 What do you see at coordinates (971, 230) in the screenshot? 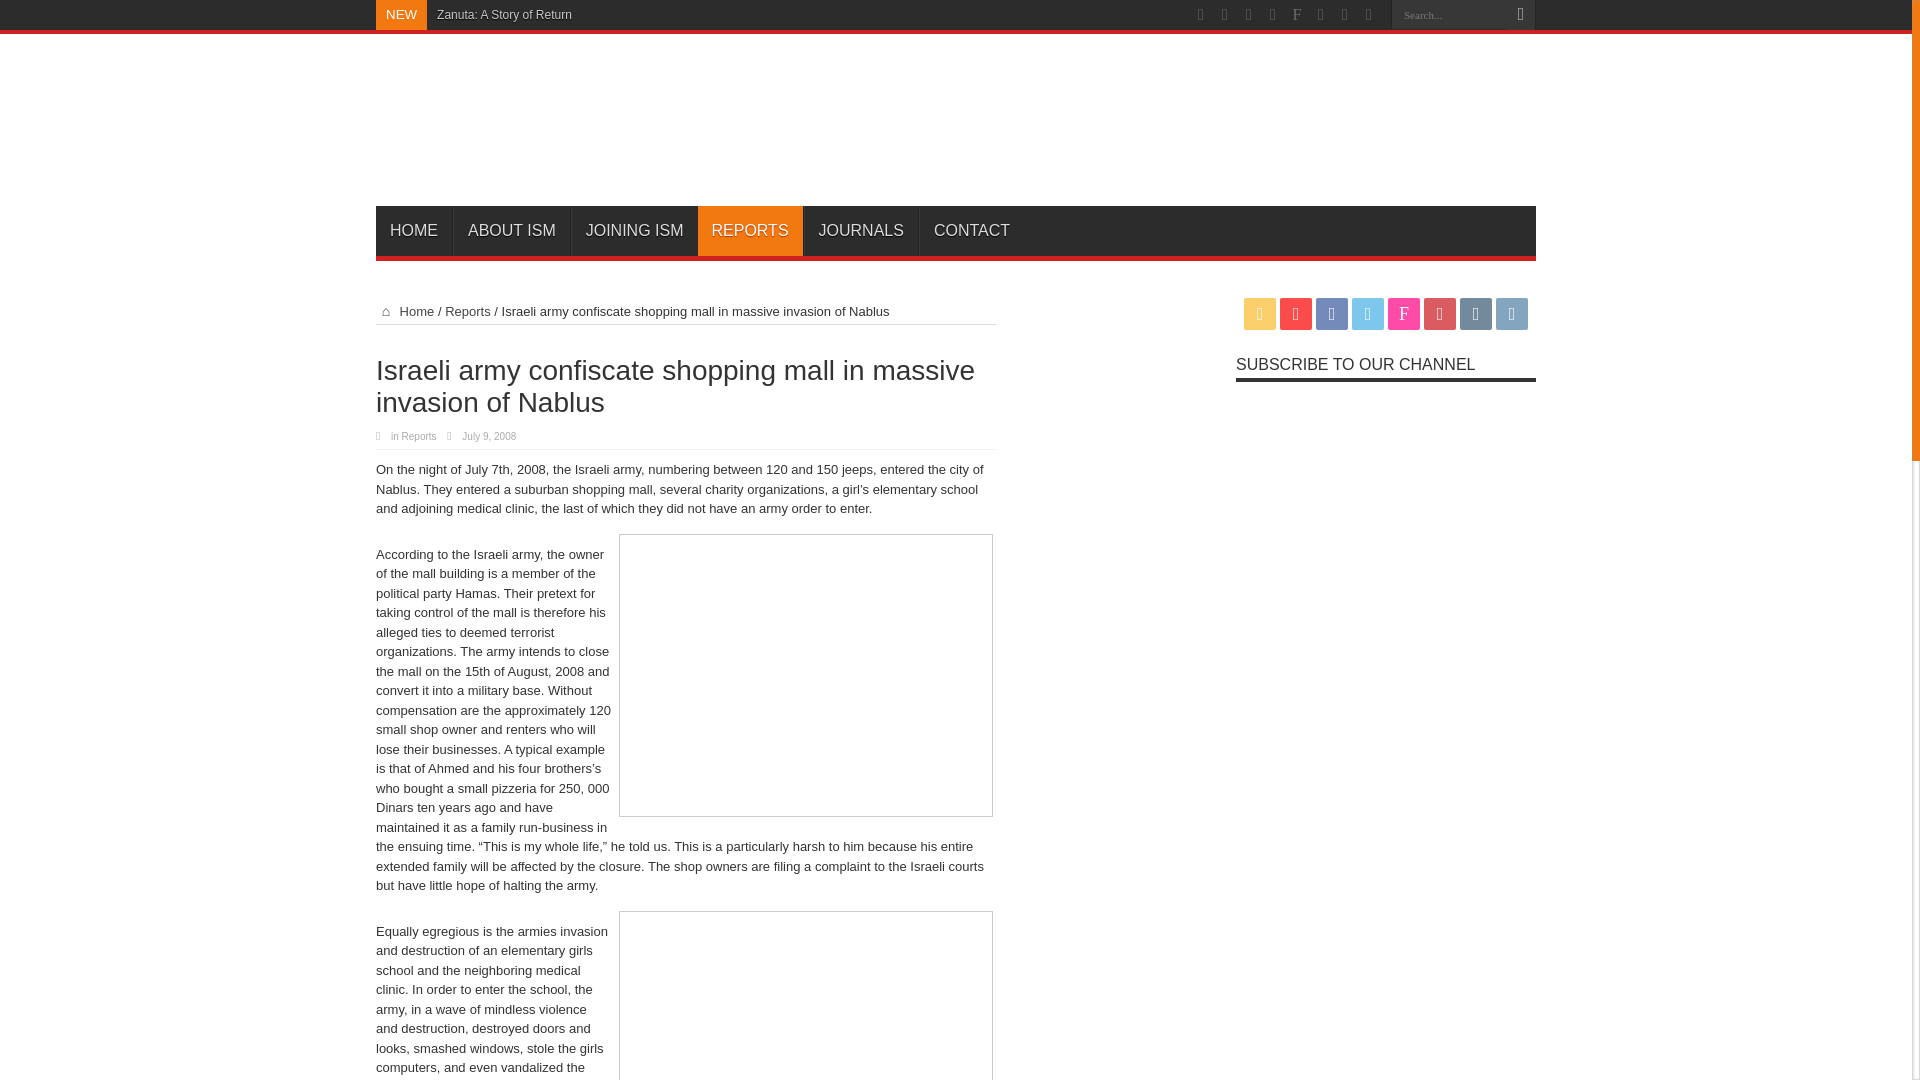
I see `CONTACT` at bounding box center [971, 230].